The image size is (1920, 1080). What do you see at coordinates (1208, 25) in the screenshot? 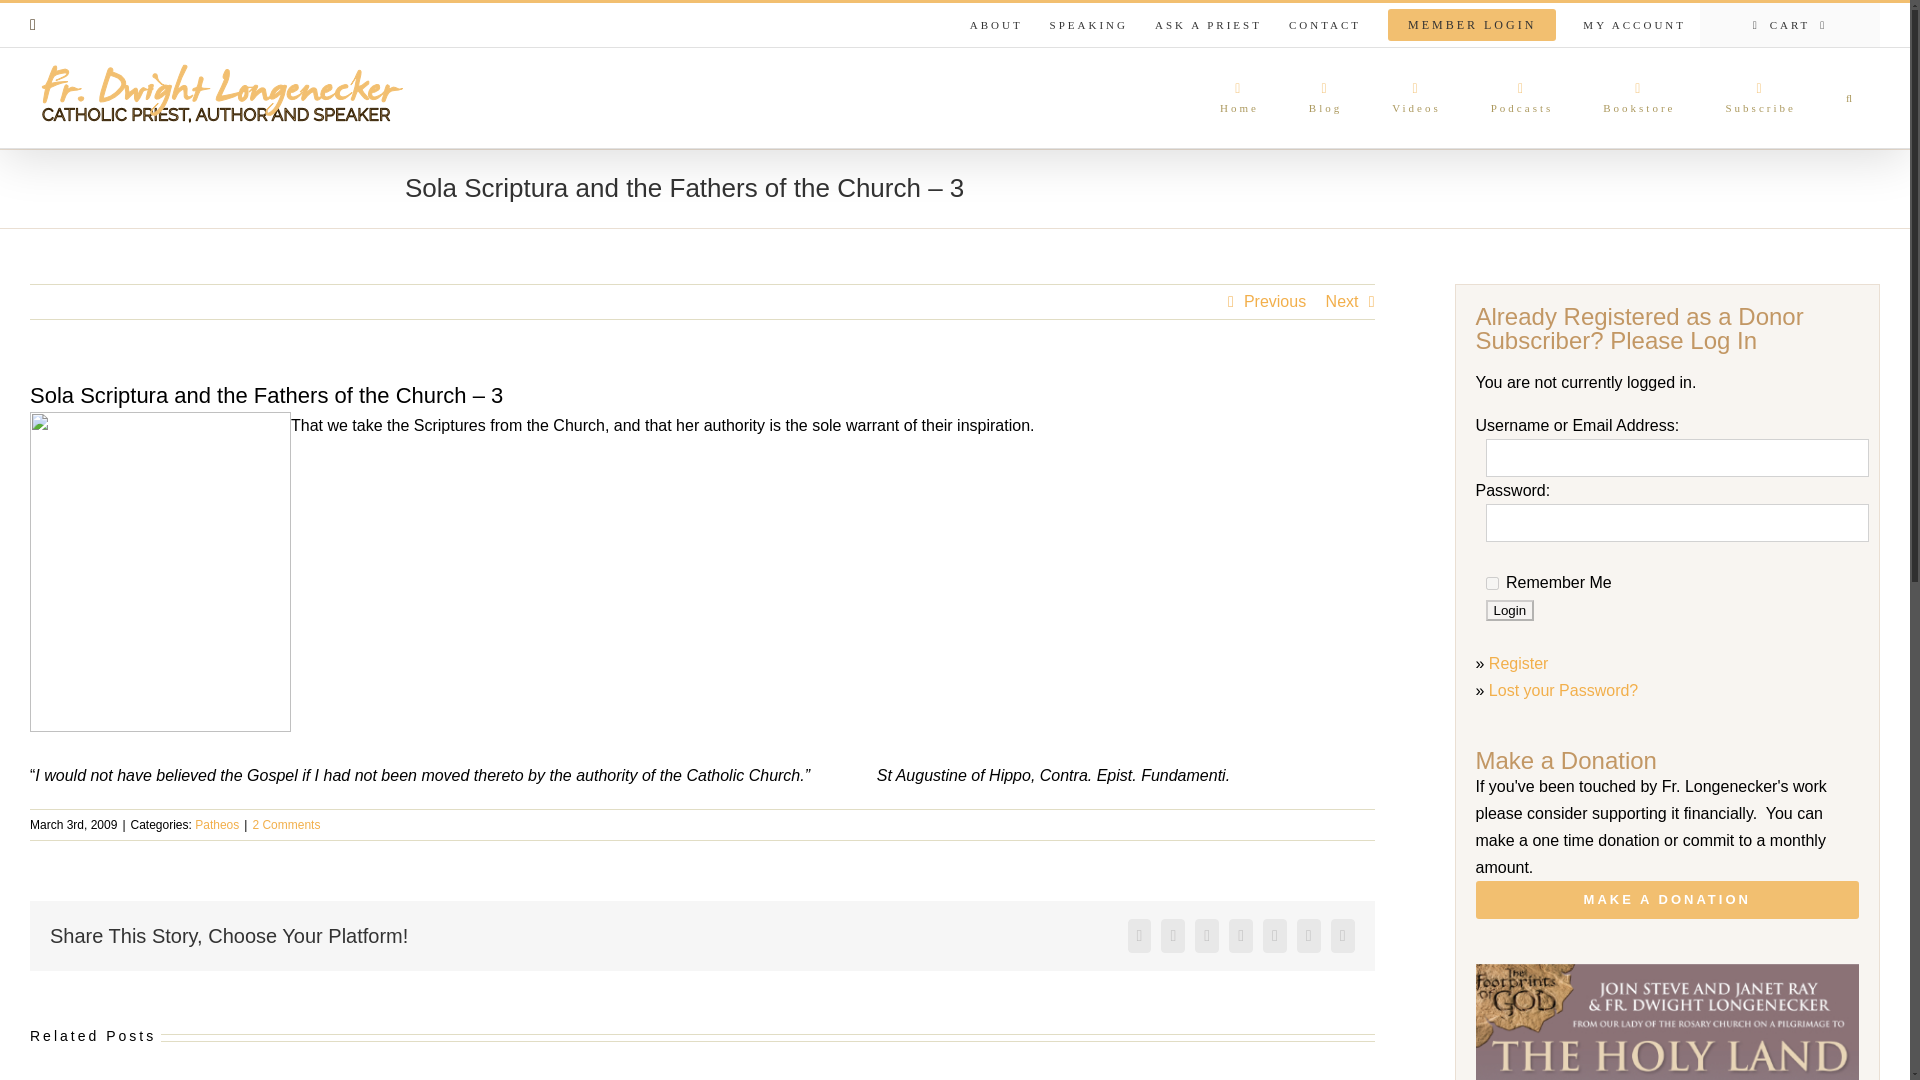
I see `ASK A PRIEST` at bounding box center [1208, 25].